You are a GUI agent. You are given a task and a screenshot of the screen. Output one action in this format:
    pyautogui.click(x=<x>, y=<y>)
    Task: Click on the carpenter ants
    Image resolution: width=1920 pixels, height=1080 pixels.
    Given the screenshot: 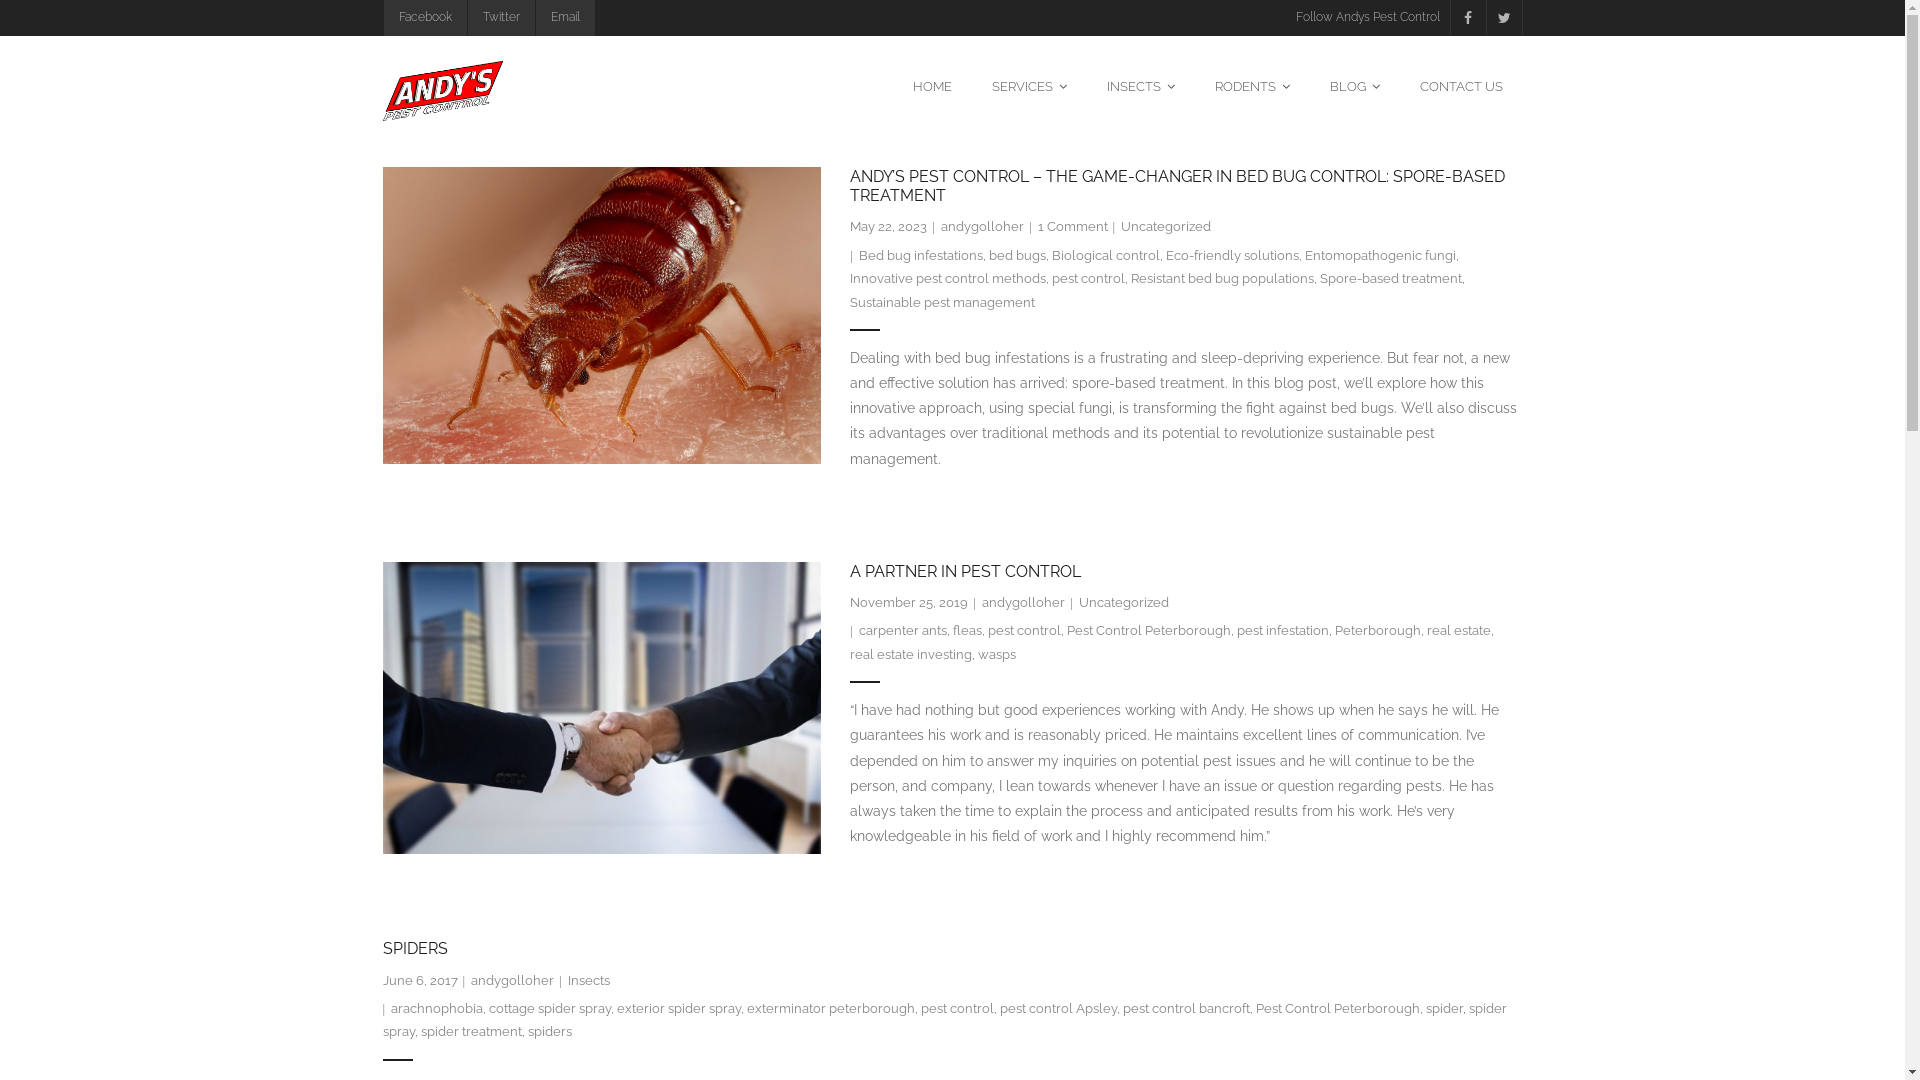 What is the action you would take?
    pyautogui.click(x=903, y=630)
    